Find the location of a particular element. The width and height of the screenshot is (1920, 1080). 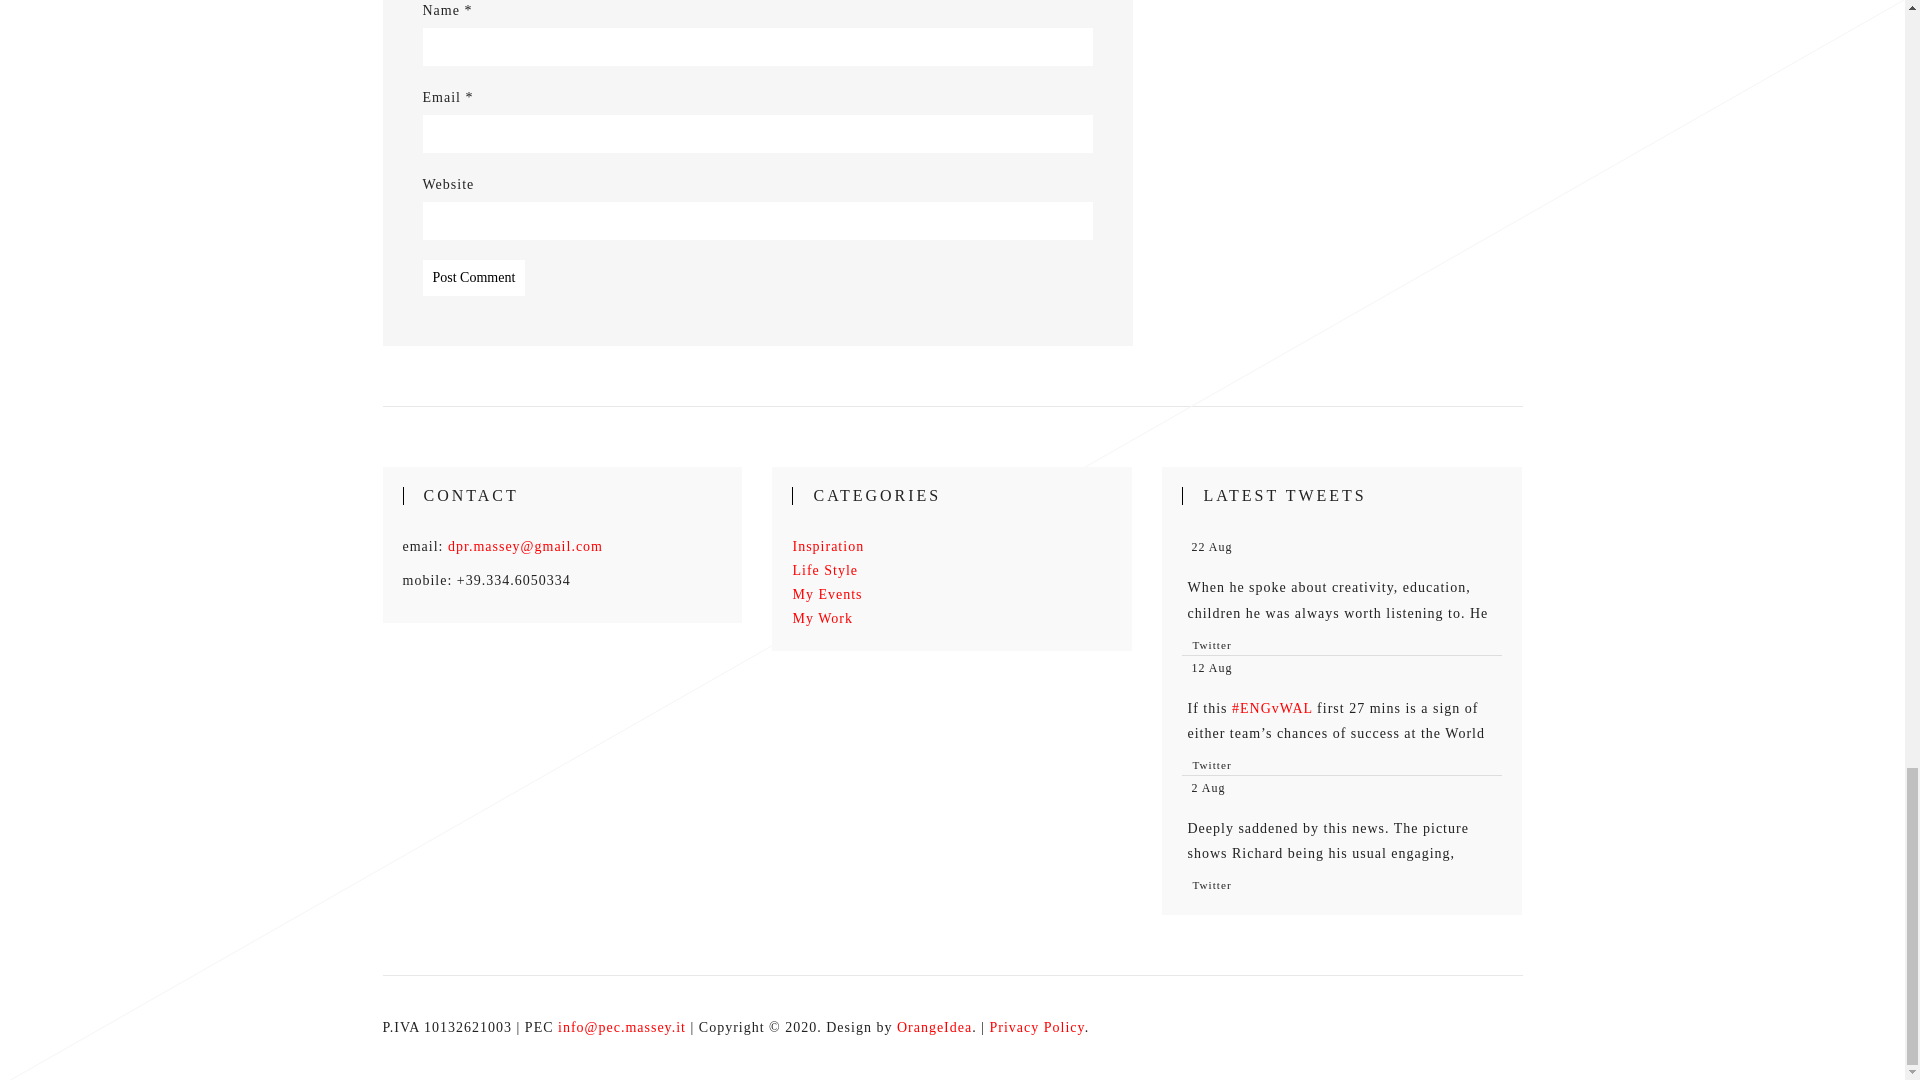

Post Comment is located at coordinates (473, 278).